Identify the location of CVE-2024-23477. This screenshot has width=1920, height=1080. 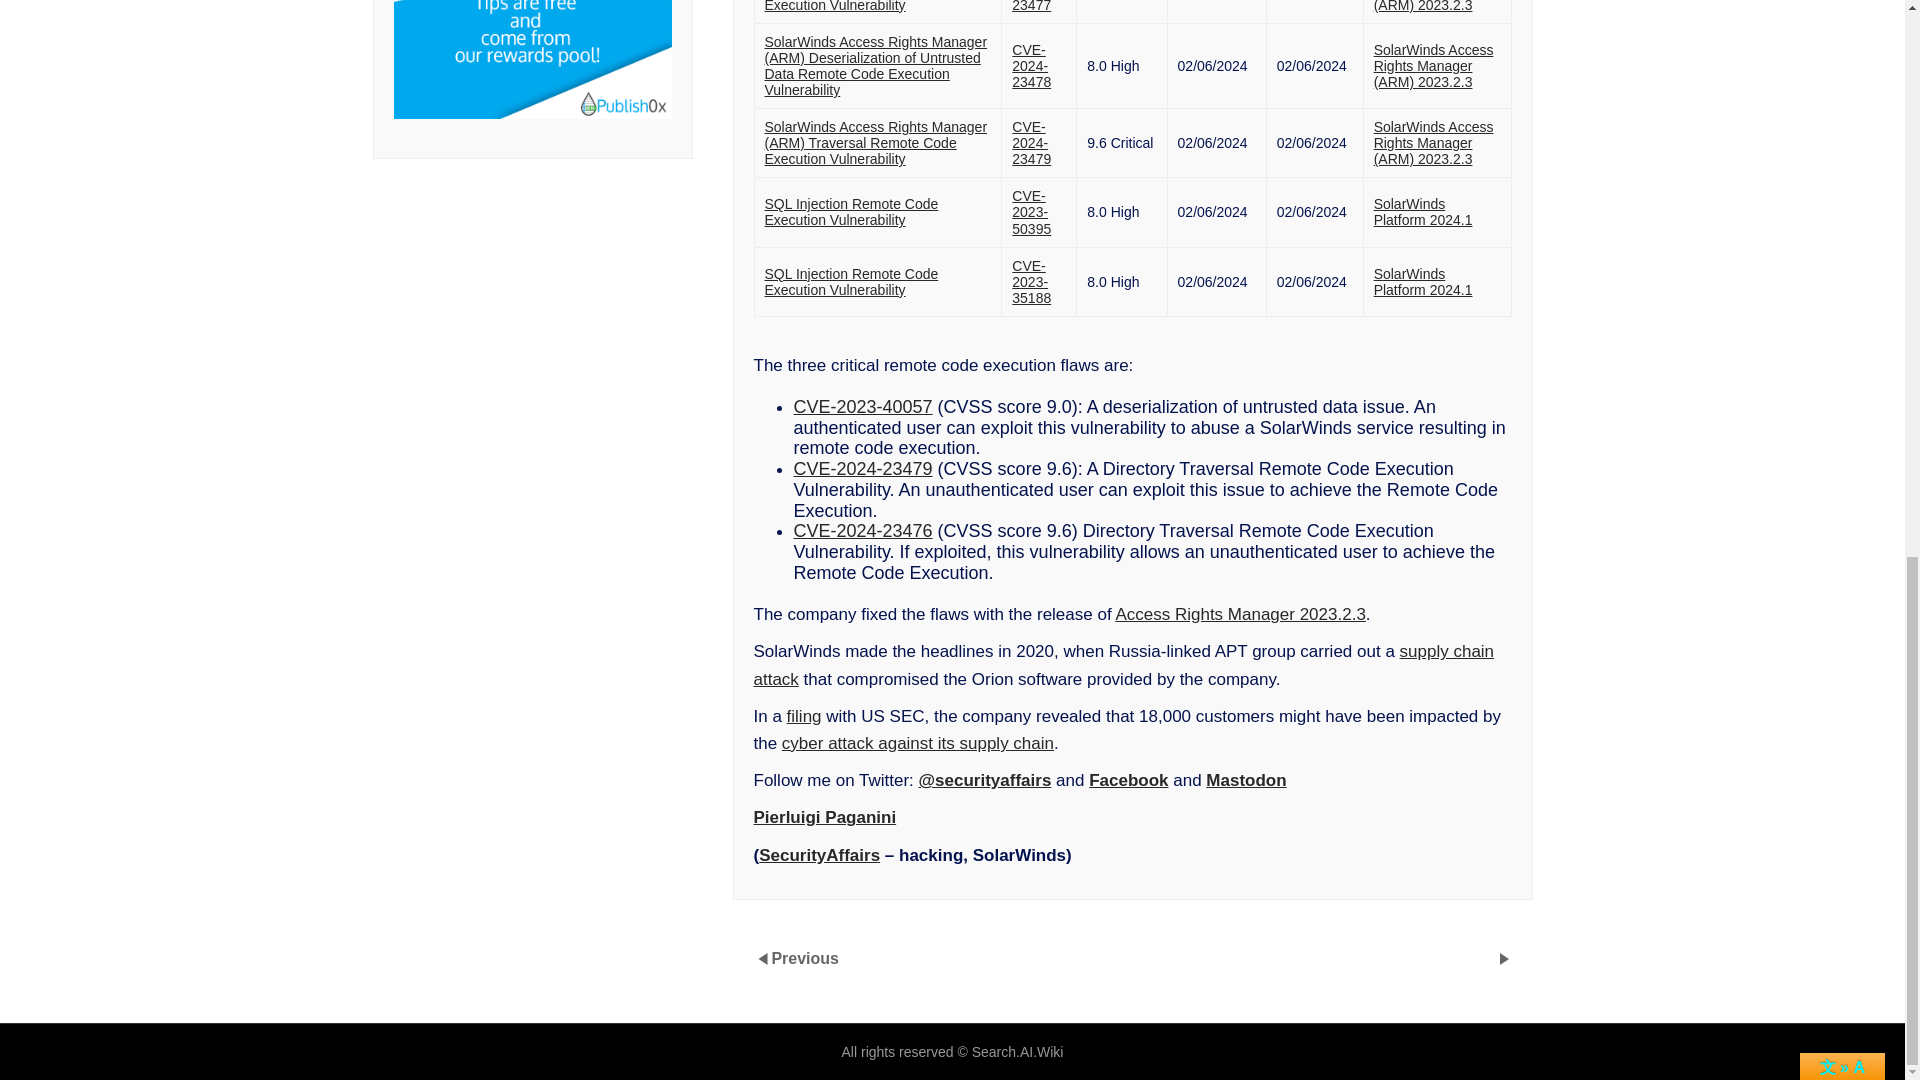
(1032, 7).